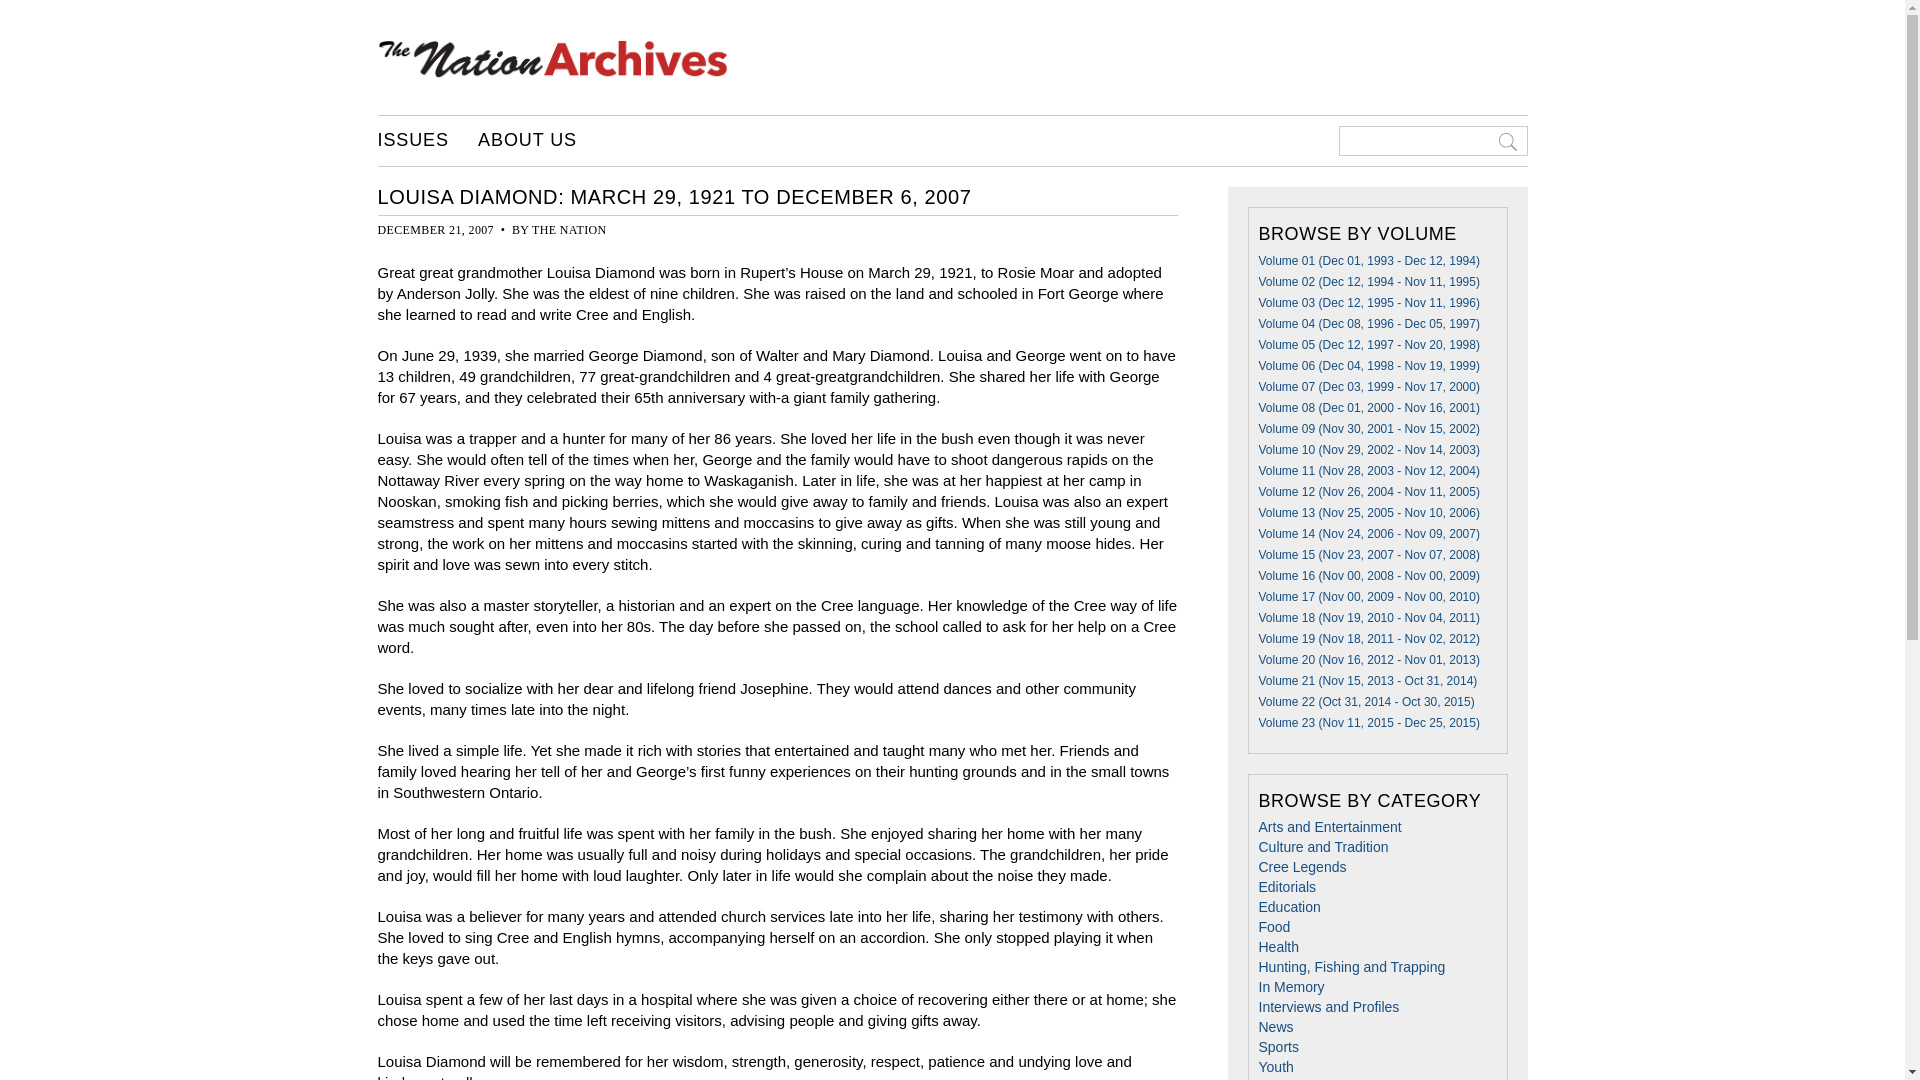 Image resolution: width=1920 pixels, height=1080 pixels. Describe the element at coordinates (1286, 887) in the screenshot. I see `Editorials` at that location.